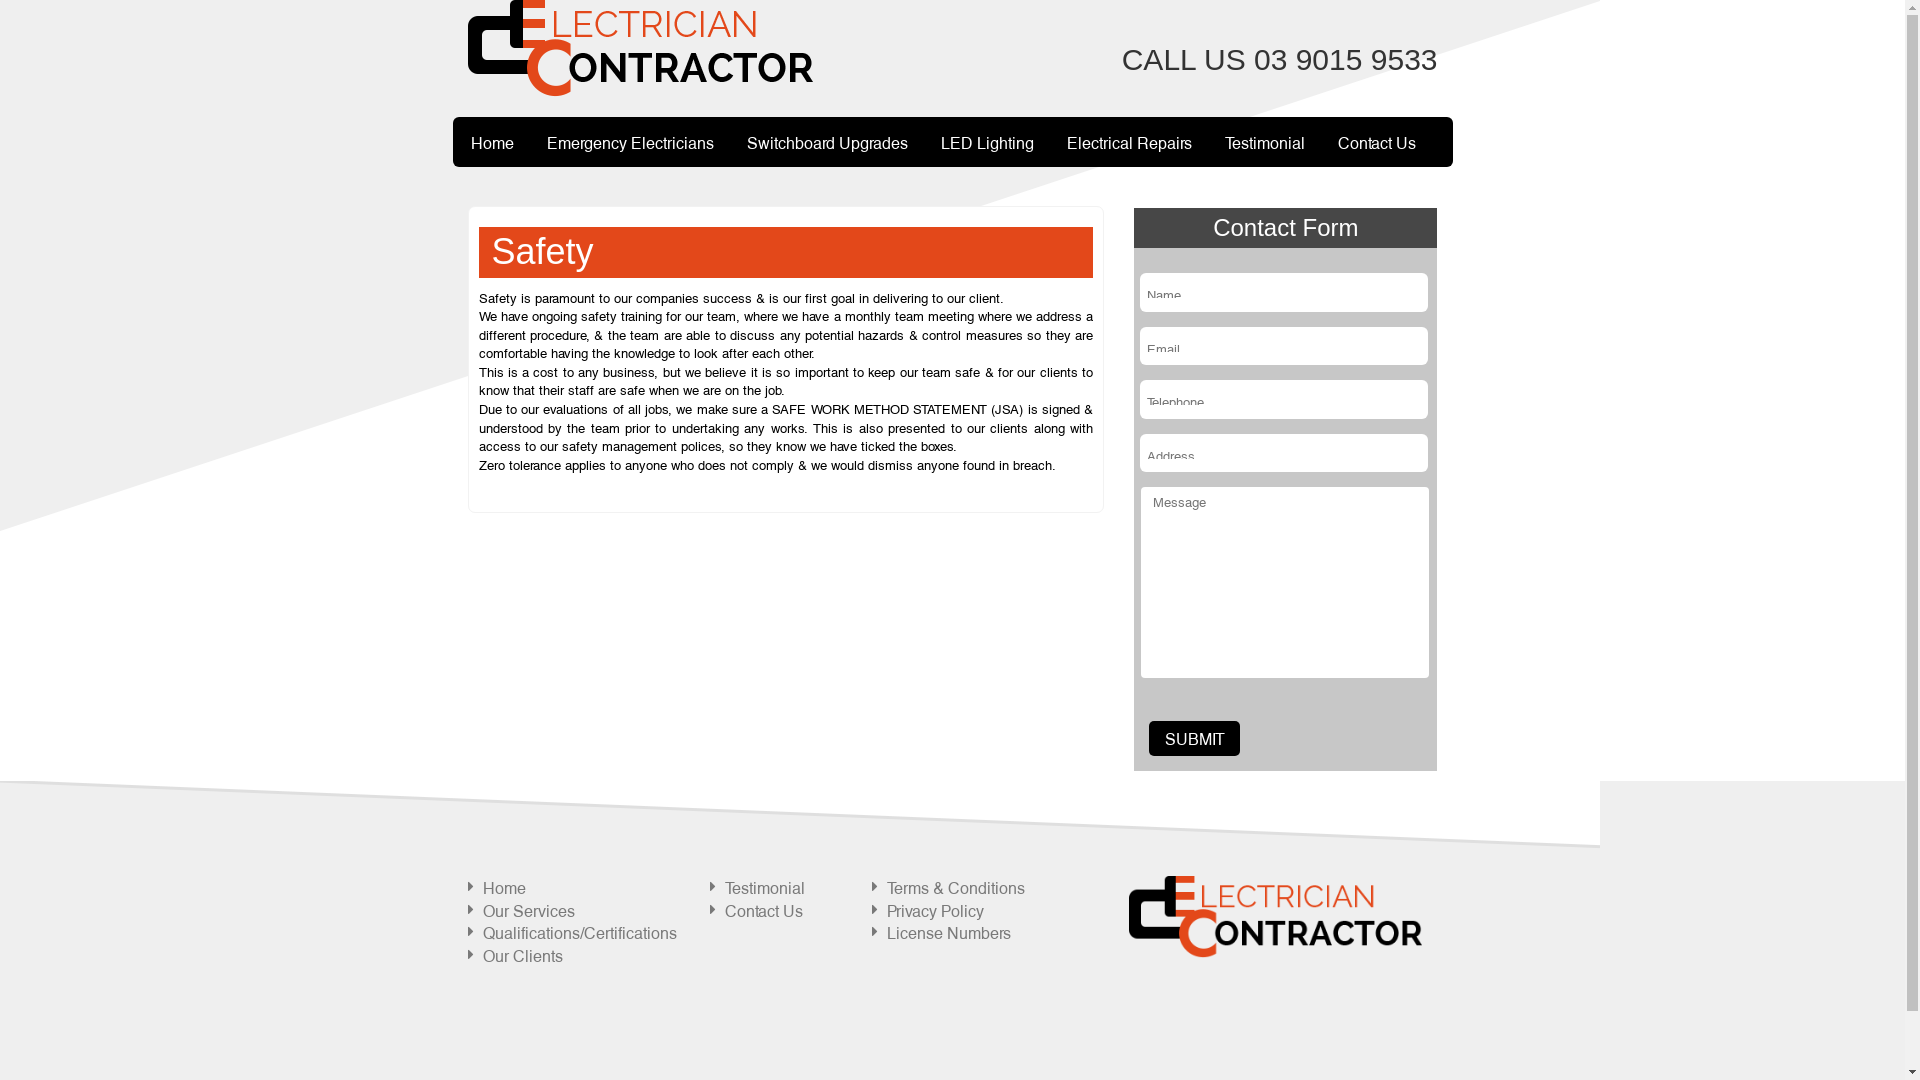  Describe the element at coordinates (492, 142) in the screenshot. I see `Home` at that location.